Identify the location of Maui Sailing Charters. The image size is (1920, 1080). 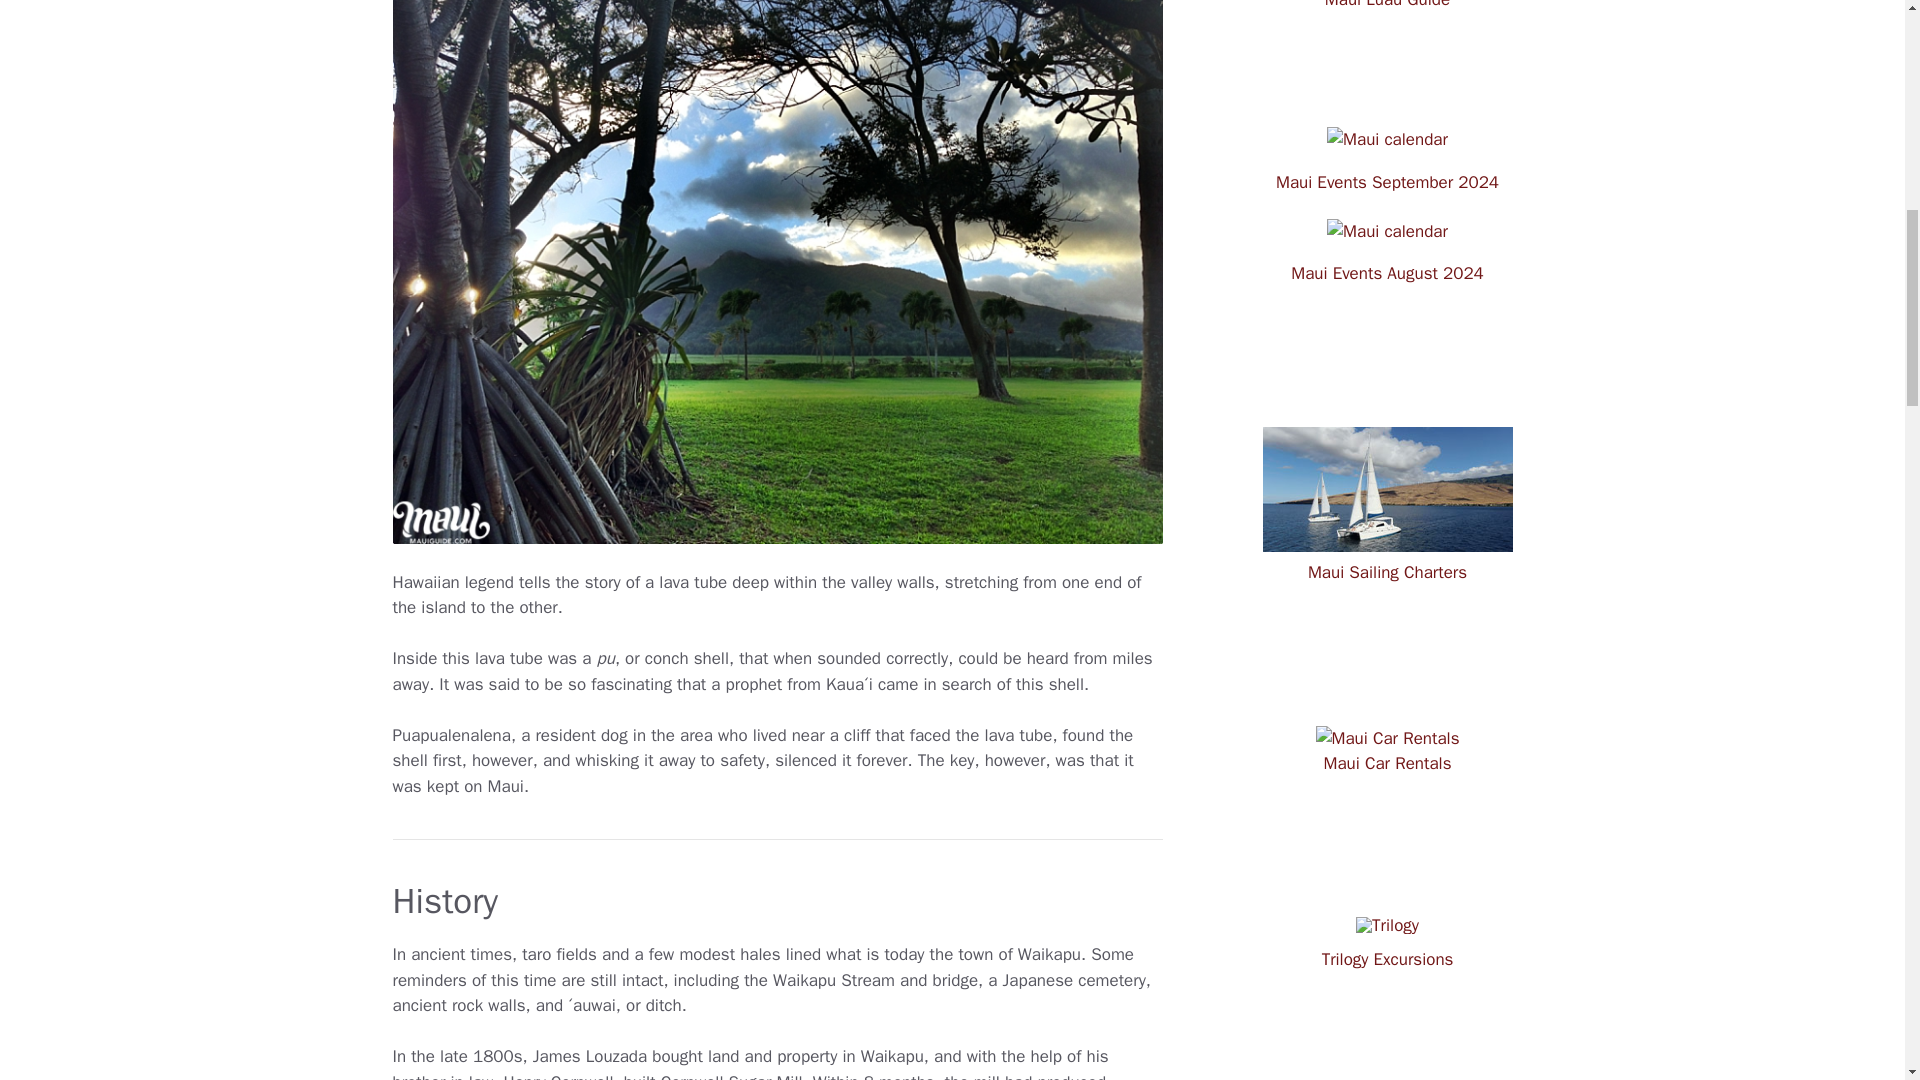
(1386, 568).